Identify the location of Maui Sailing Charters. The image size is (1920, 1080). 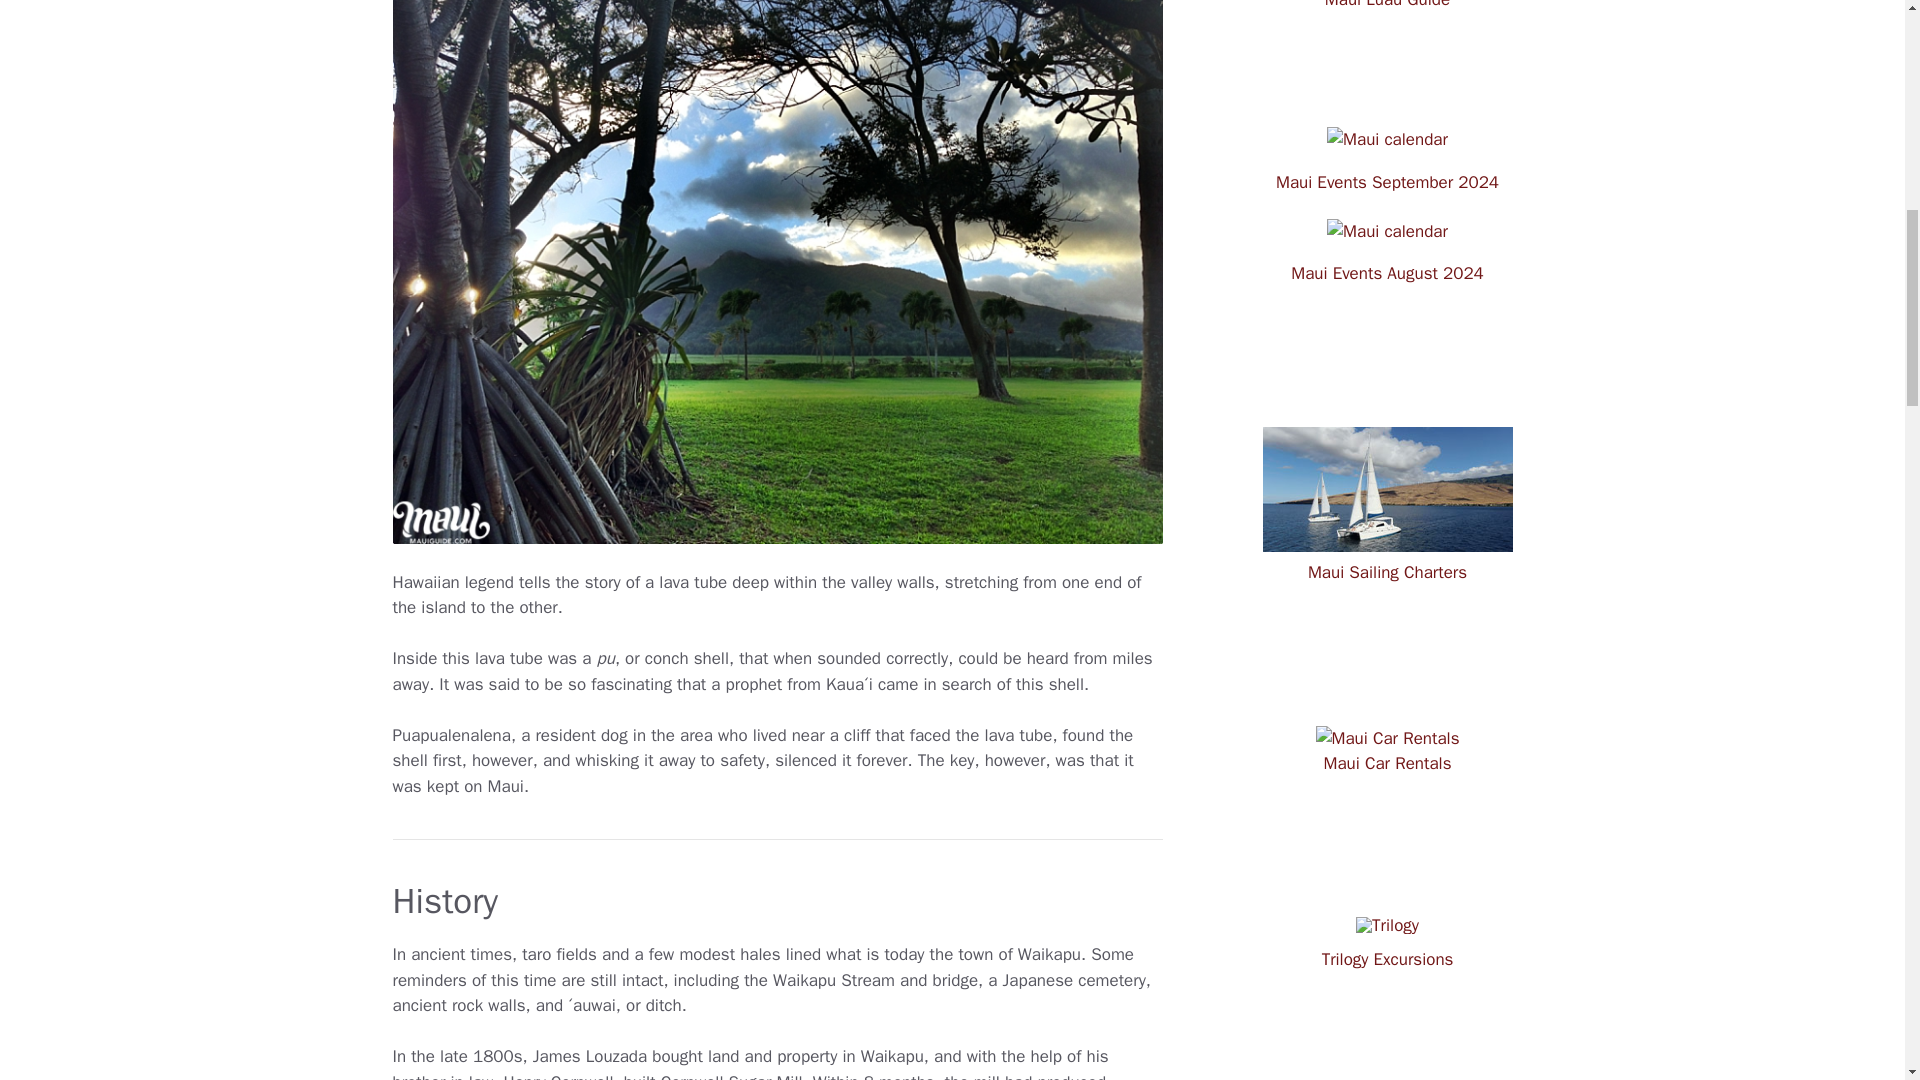
(1386, 568).